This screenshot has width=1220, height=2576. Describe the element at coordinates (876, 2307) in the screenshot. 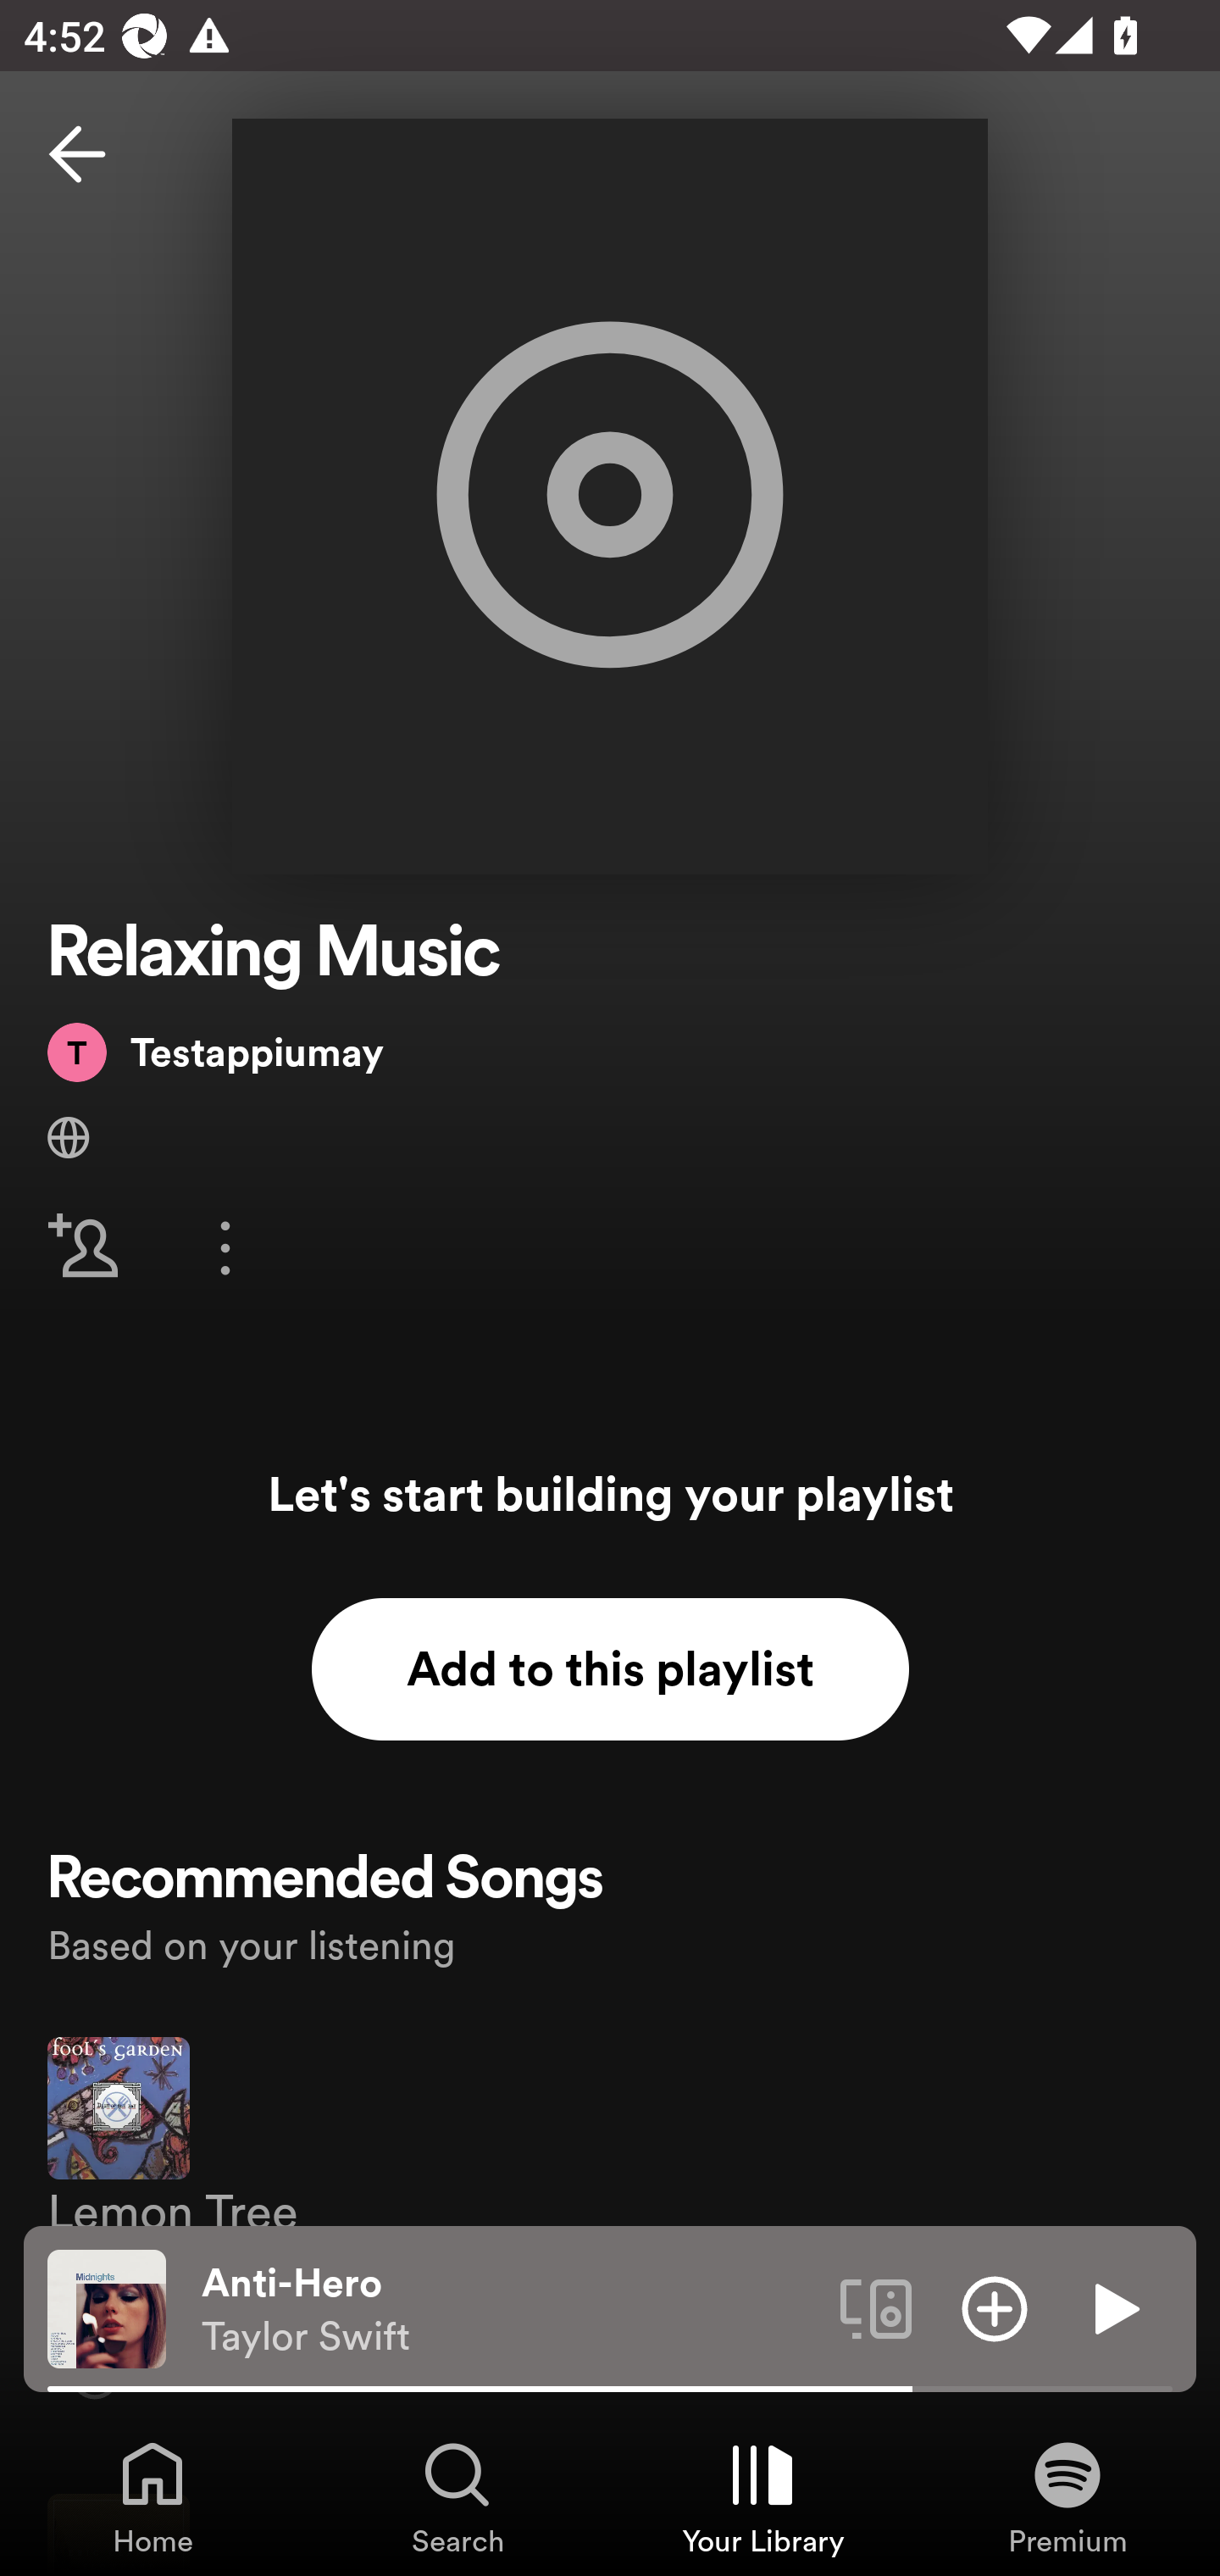

I see `Connect to a device. Opens the devices menu` at that location.